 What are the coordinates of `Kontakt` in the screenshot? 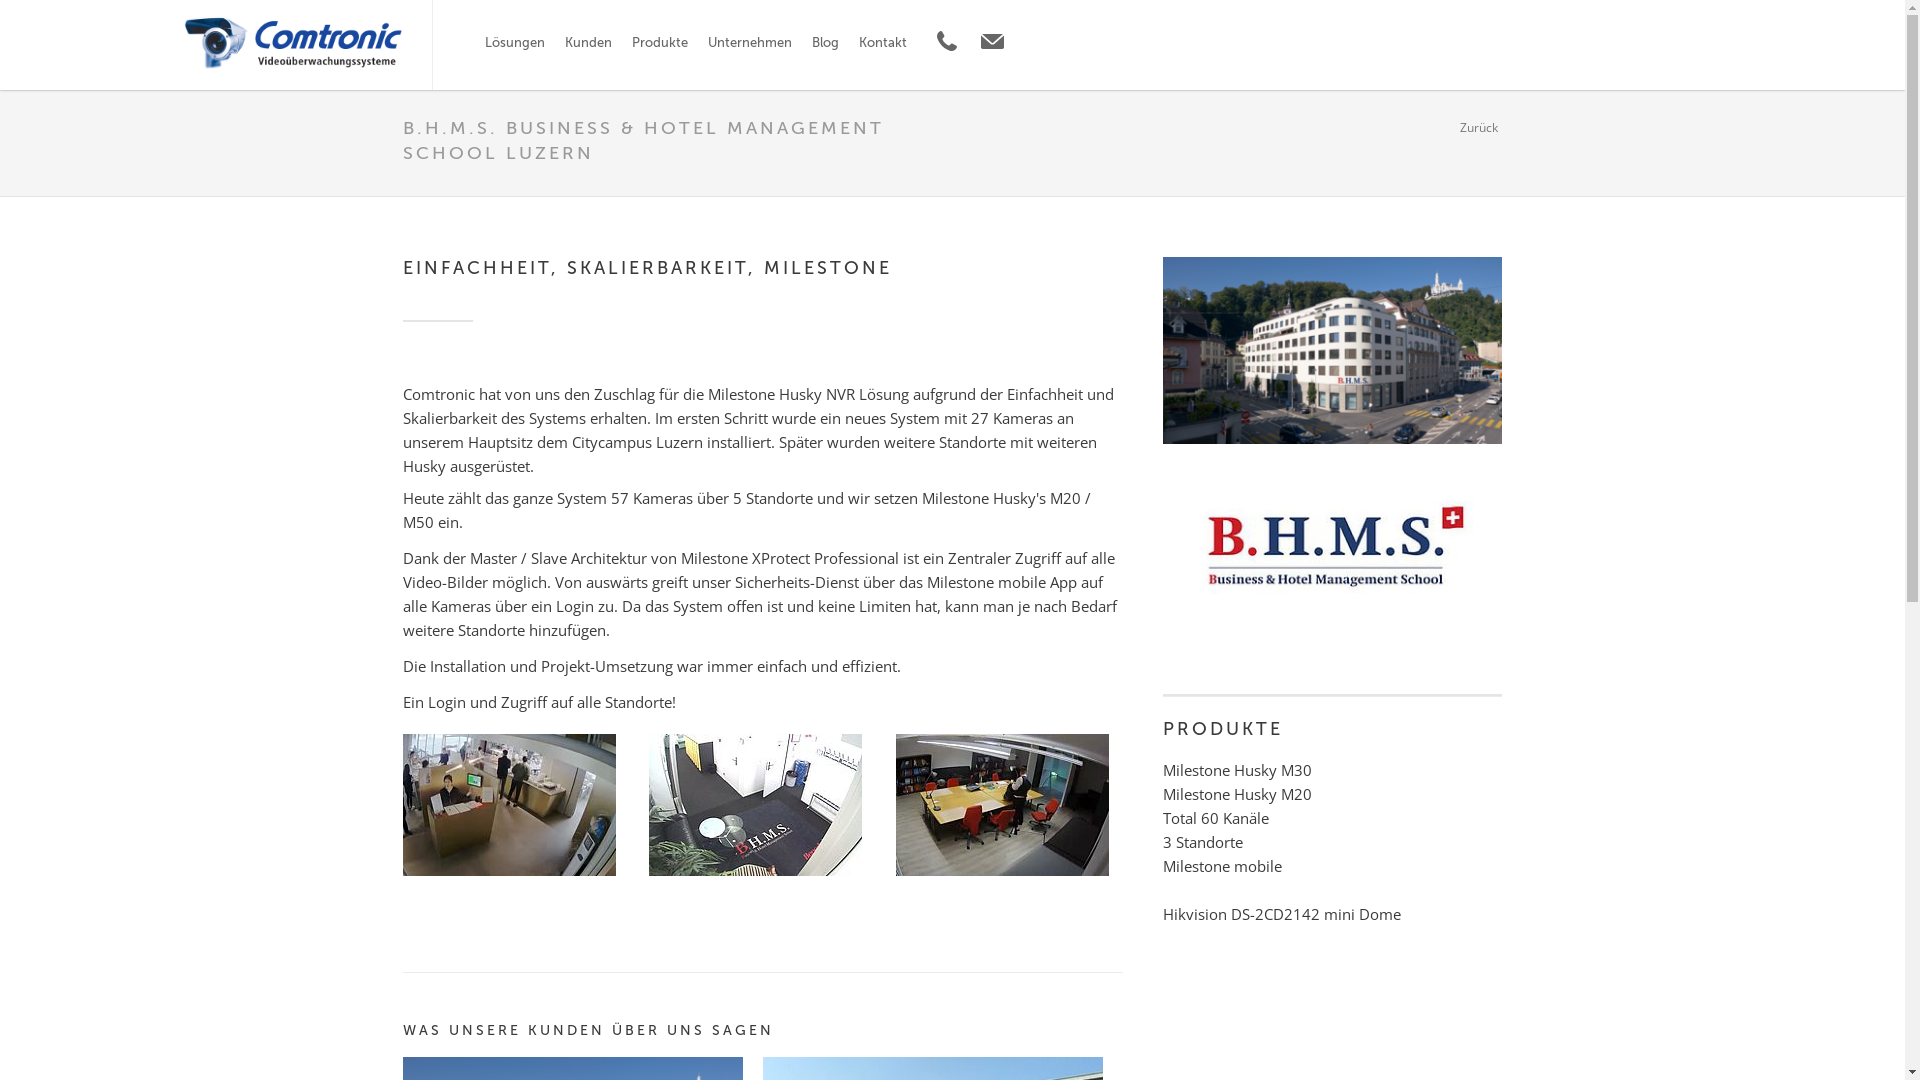 It's located at (883, 45).